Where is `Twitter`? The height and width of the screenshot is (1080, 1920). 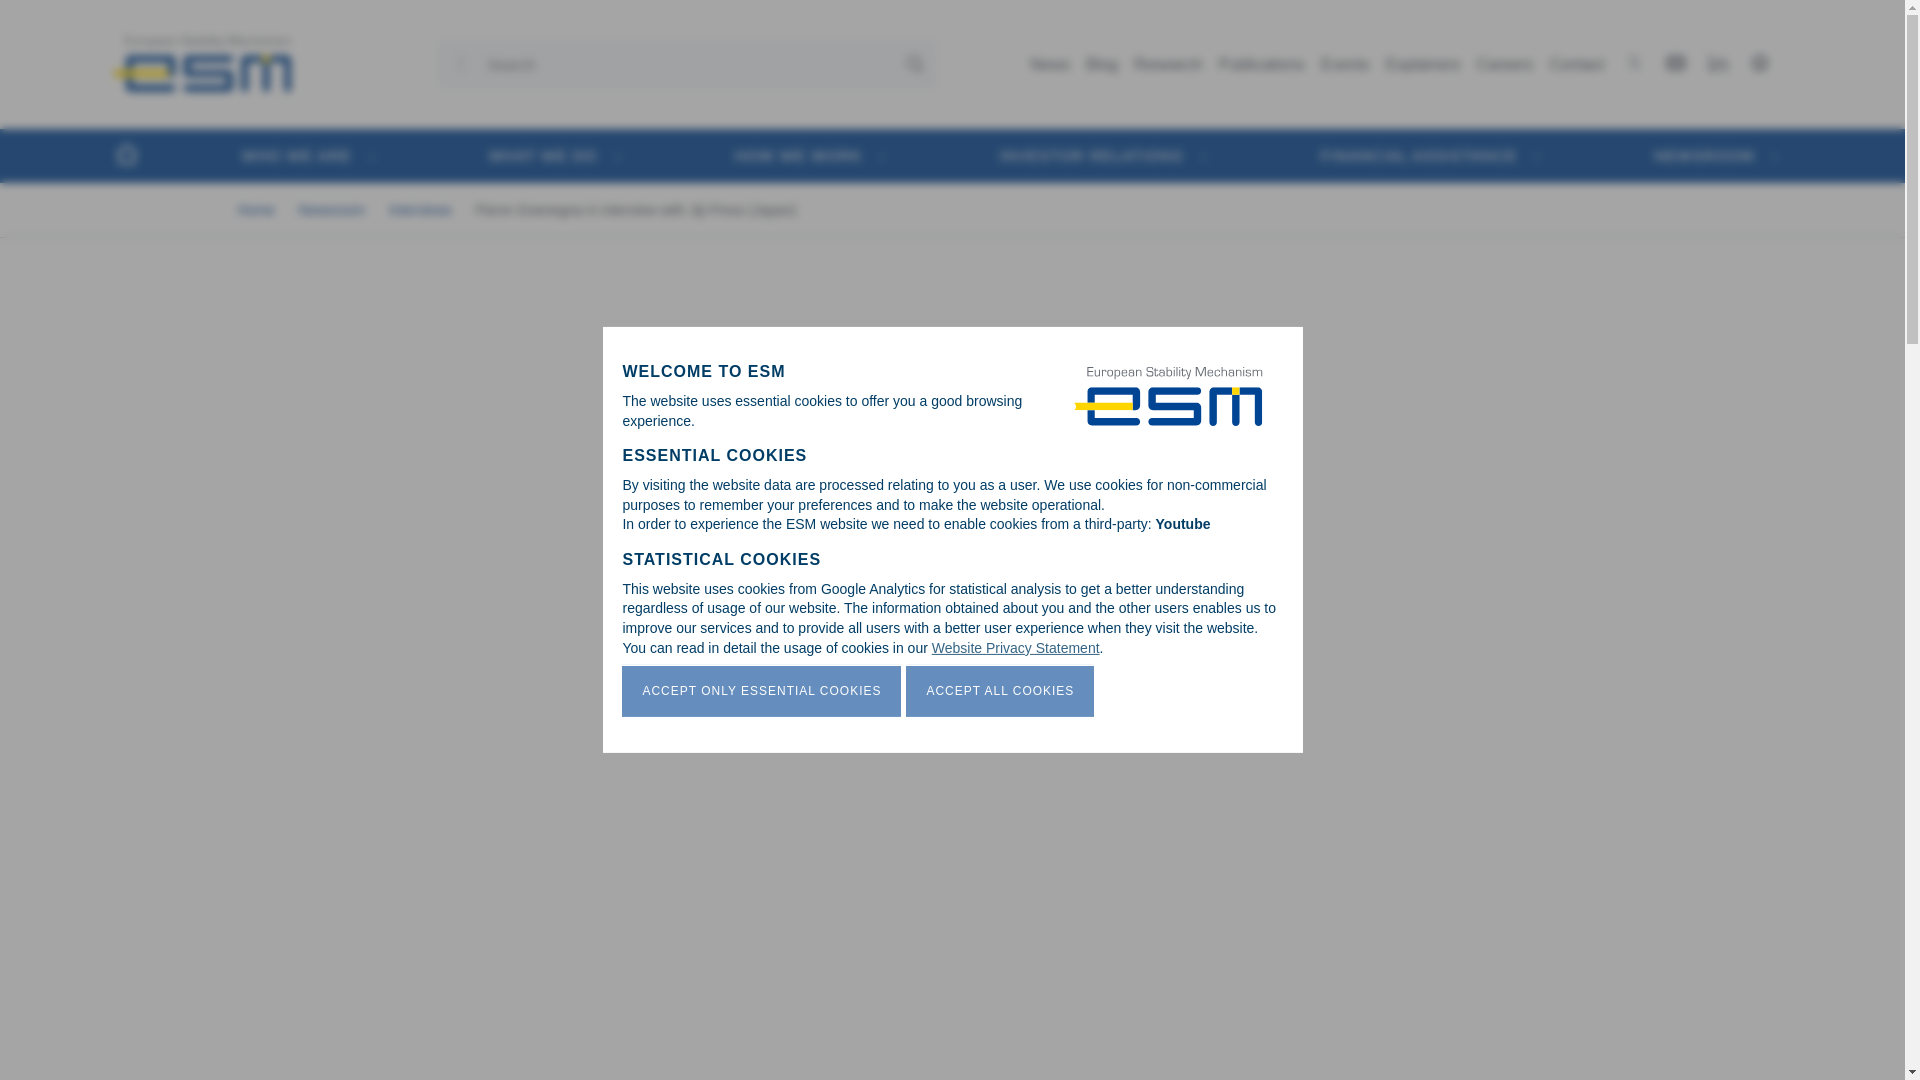 Twitter is located at coordinates (1638, 62).